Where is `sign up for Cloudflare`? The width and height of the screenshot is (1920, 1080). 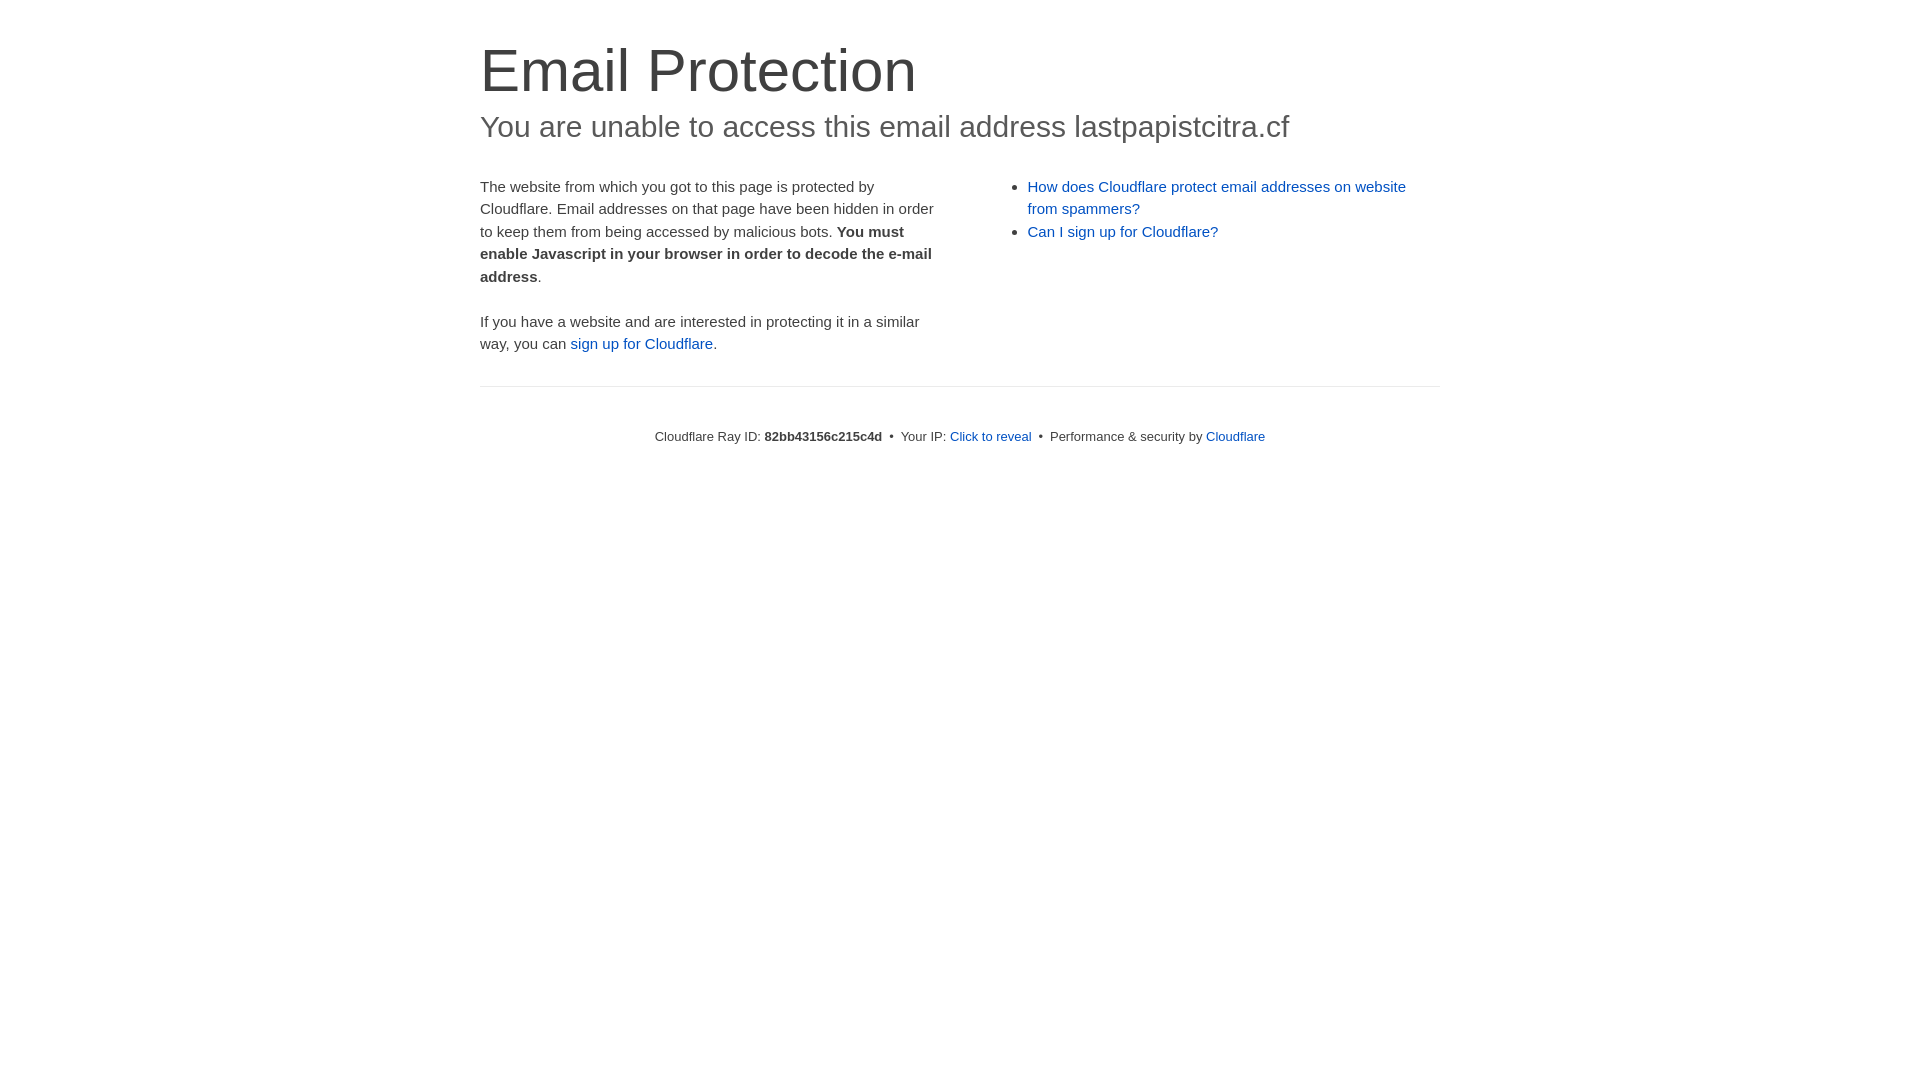 sign up for Cloudflare is located at coordinates (642, 344).